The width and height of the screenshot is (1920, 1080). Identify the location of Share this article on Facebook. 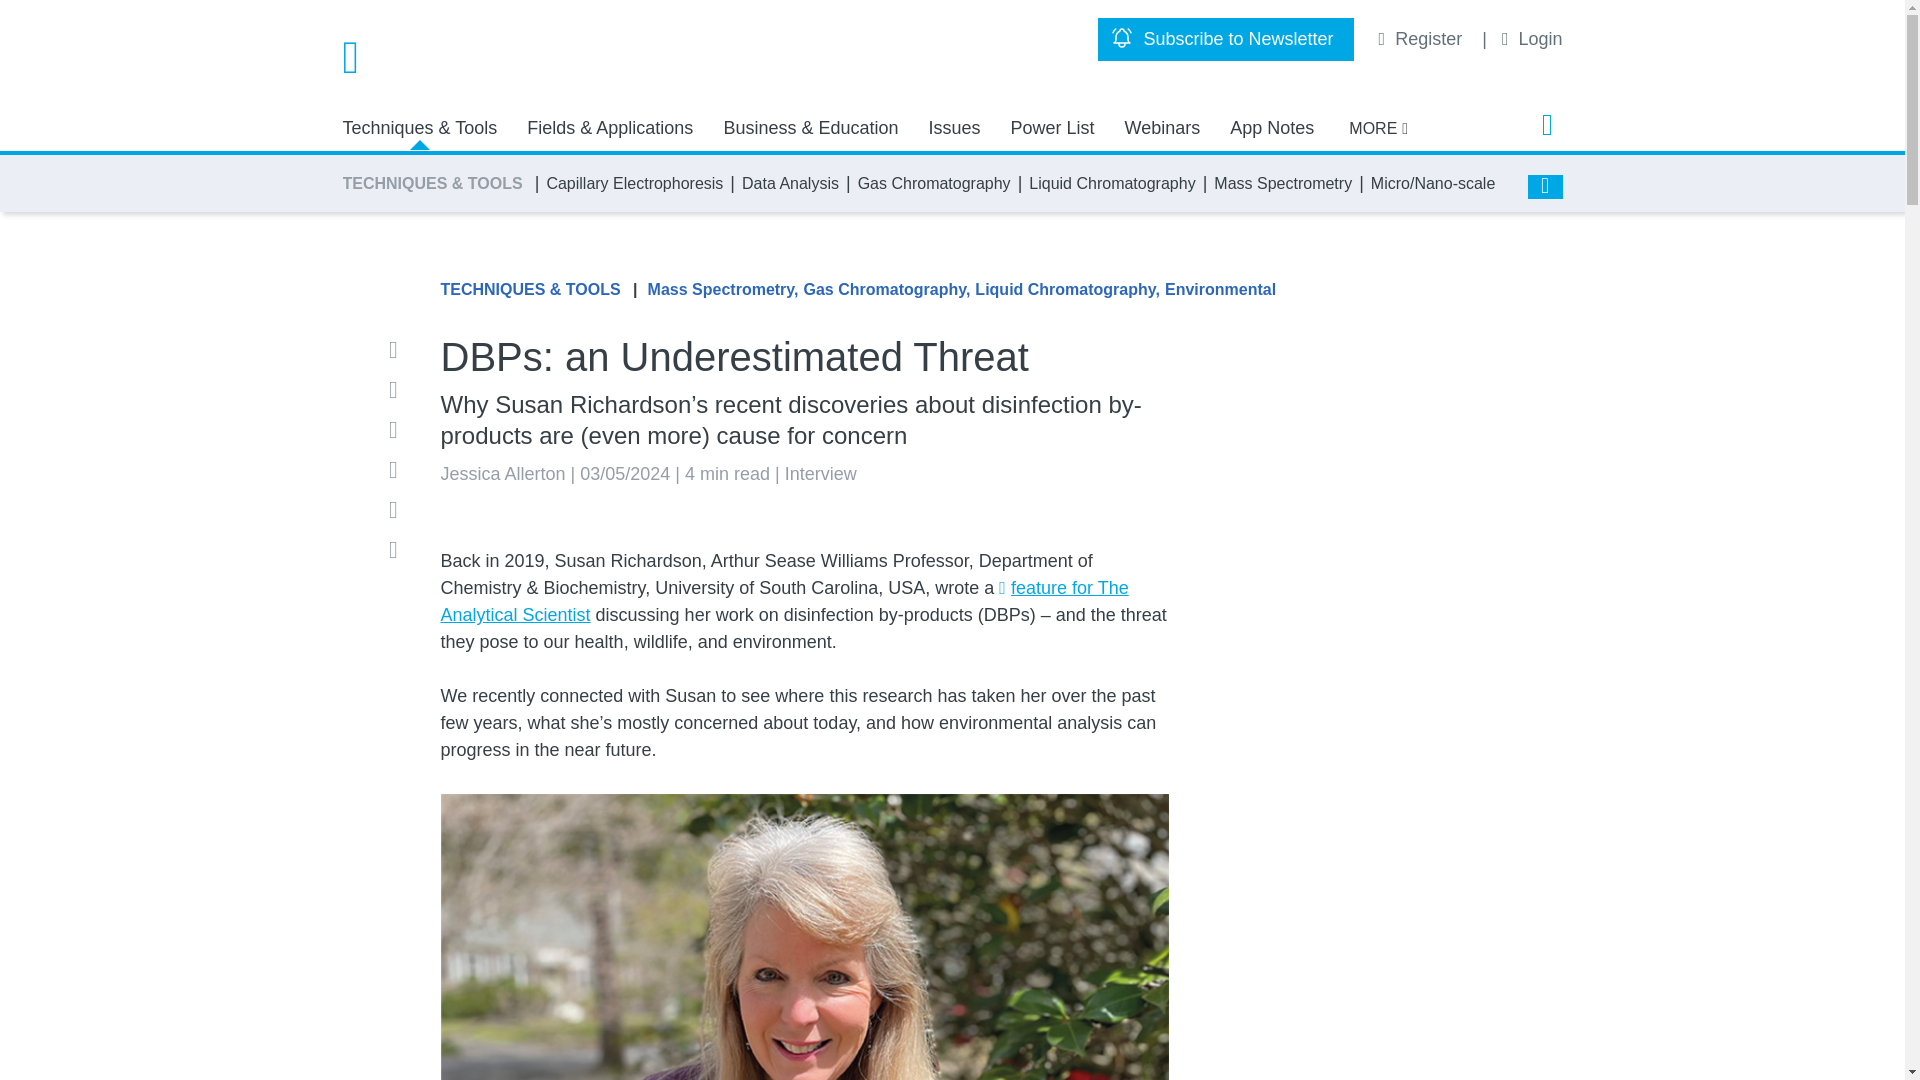
(399, 390).